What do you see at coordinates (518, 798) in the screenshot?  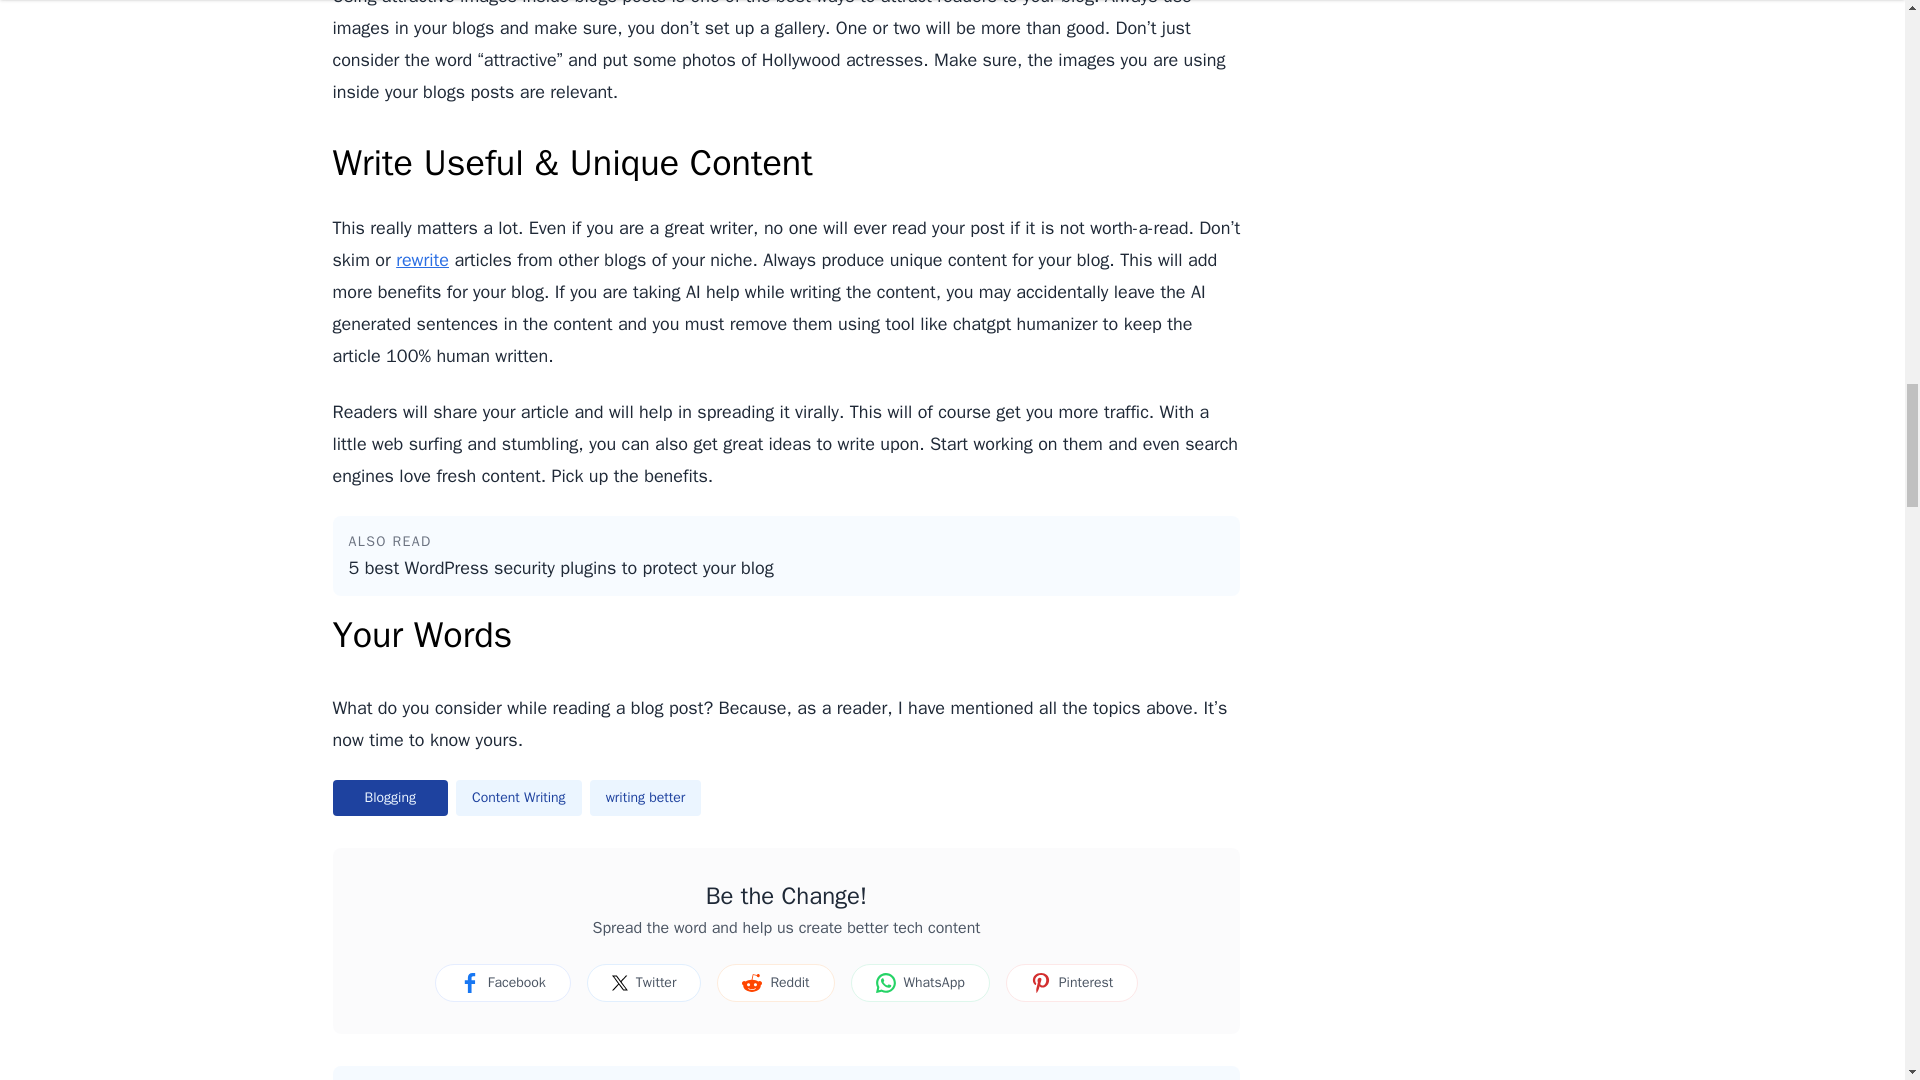 I see `Content Writing` at bounding box center [518, 798].